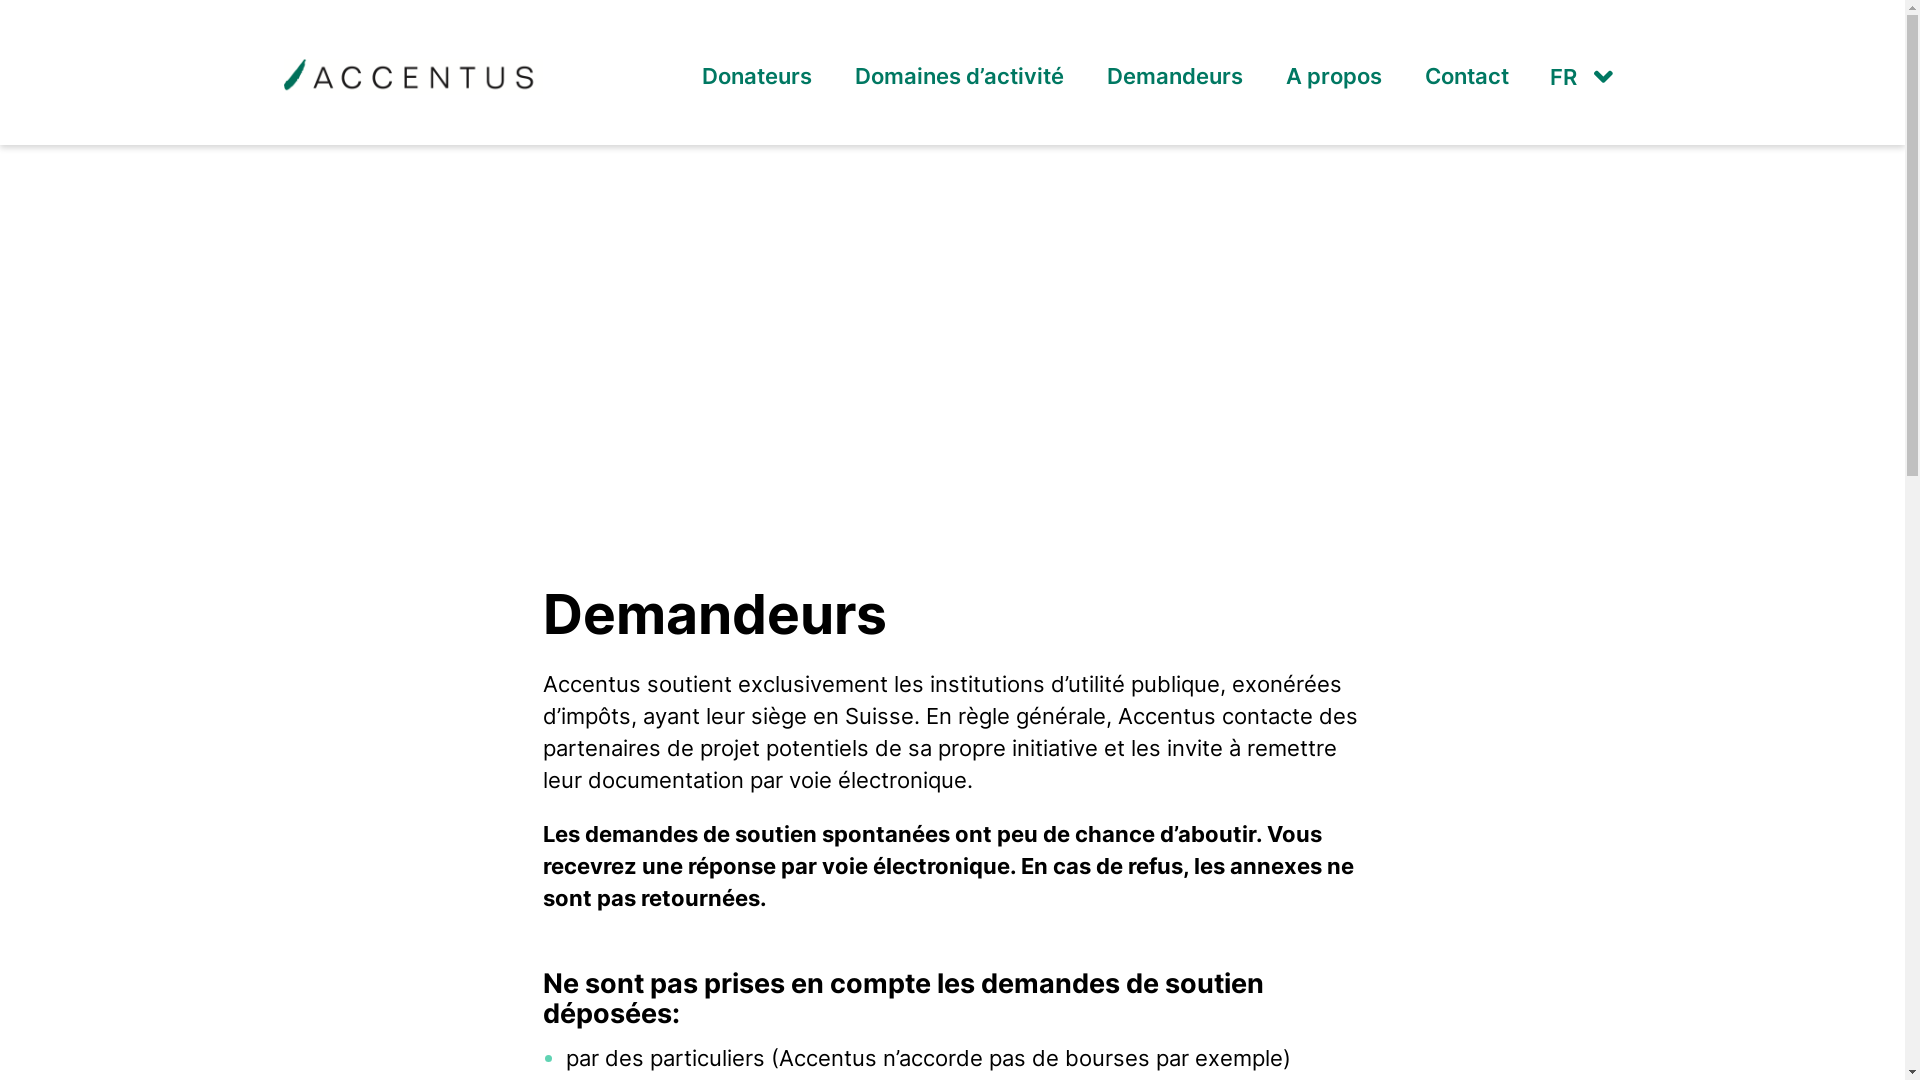 Image resolution: width=1920 pixels, height=1080 pixels. I want to click on FR, so click(1578, 77).